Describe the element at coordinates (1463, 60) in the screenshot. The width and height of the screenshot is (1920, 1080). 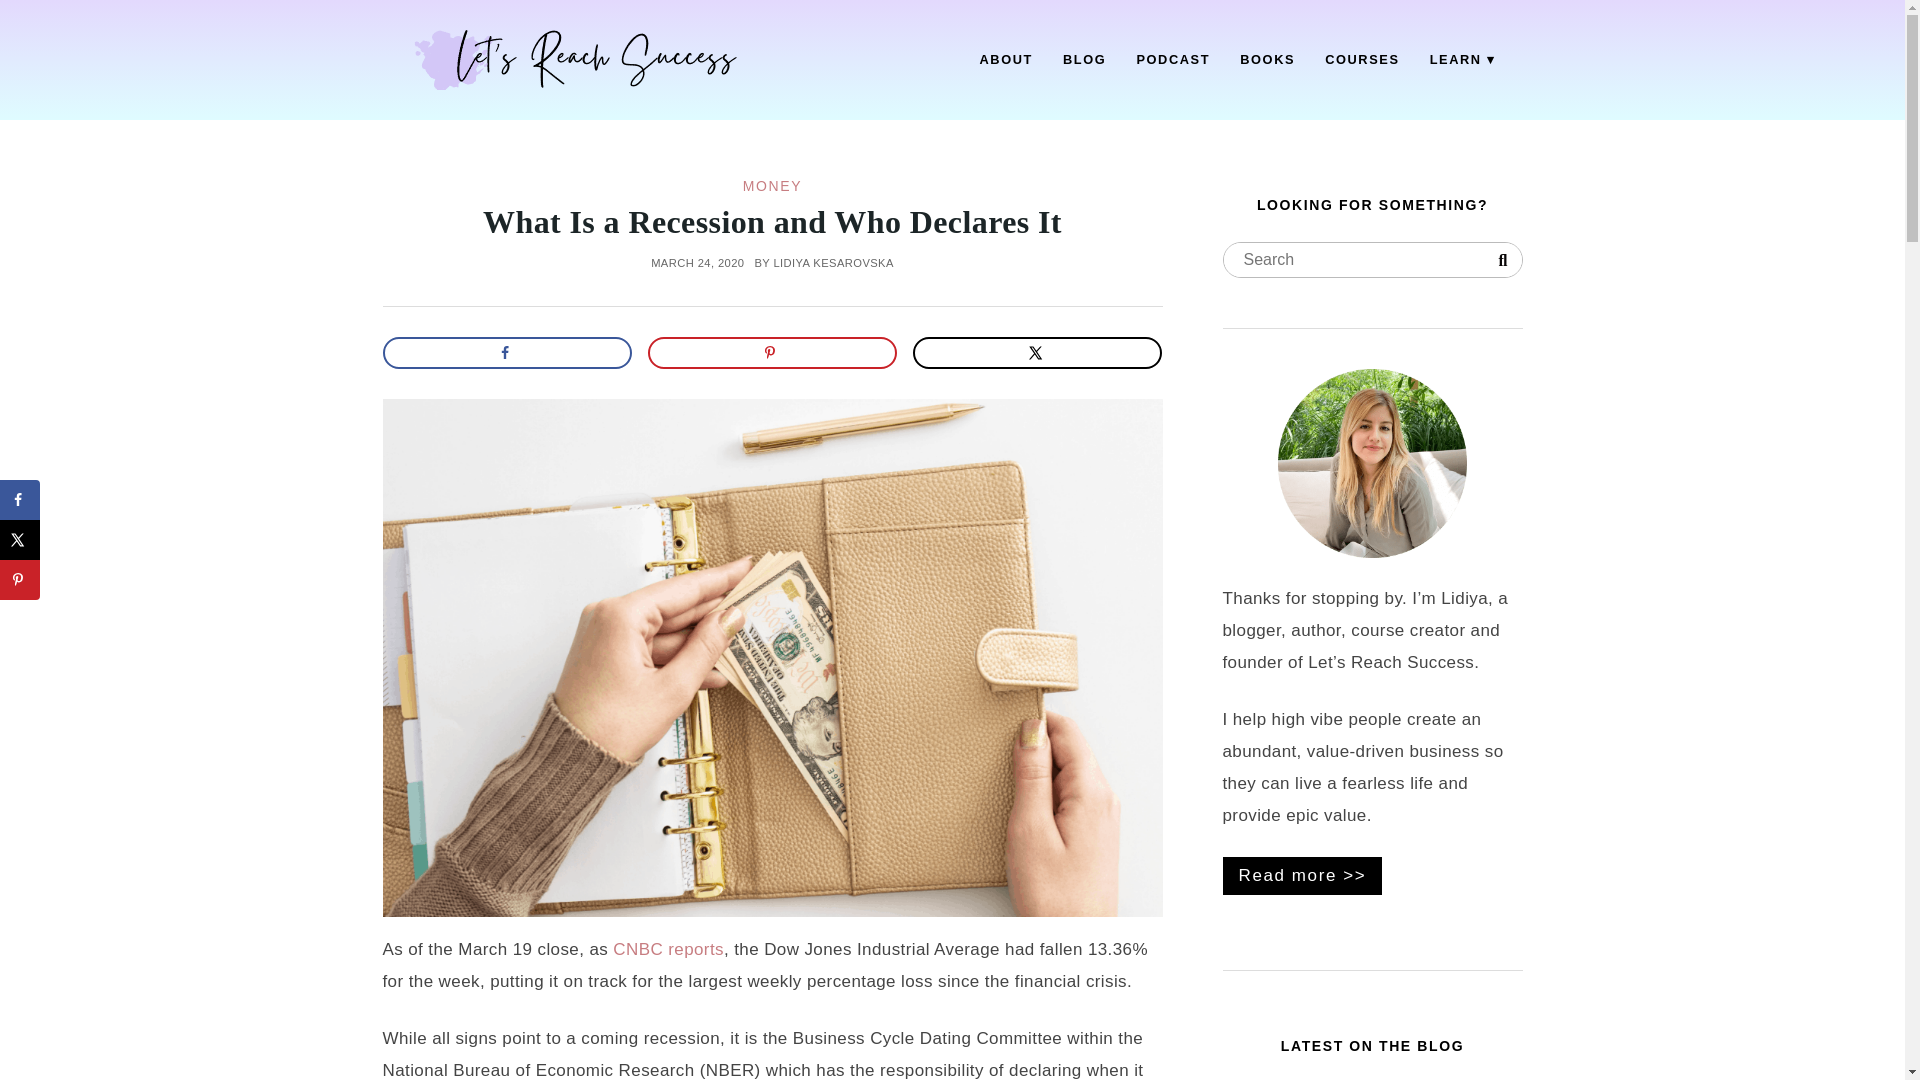
I see `LEARN` at that location.